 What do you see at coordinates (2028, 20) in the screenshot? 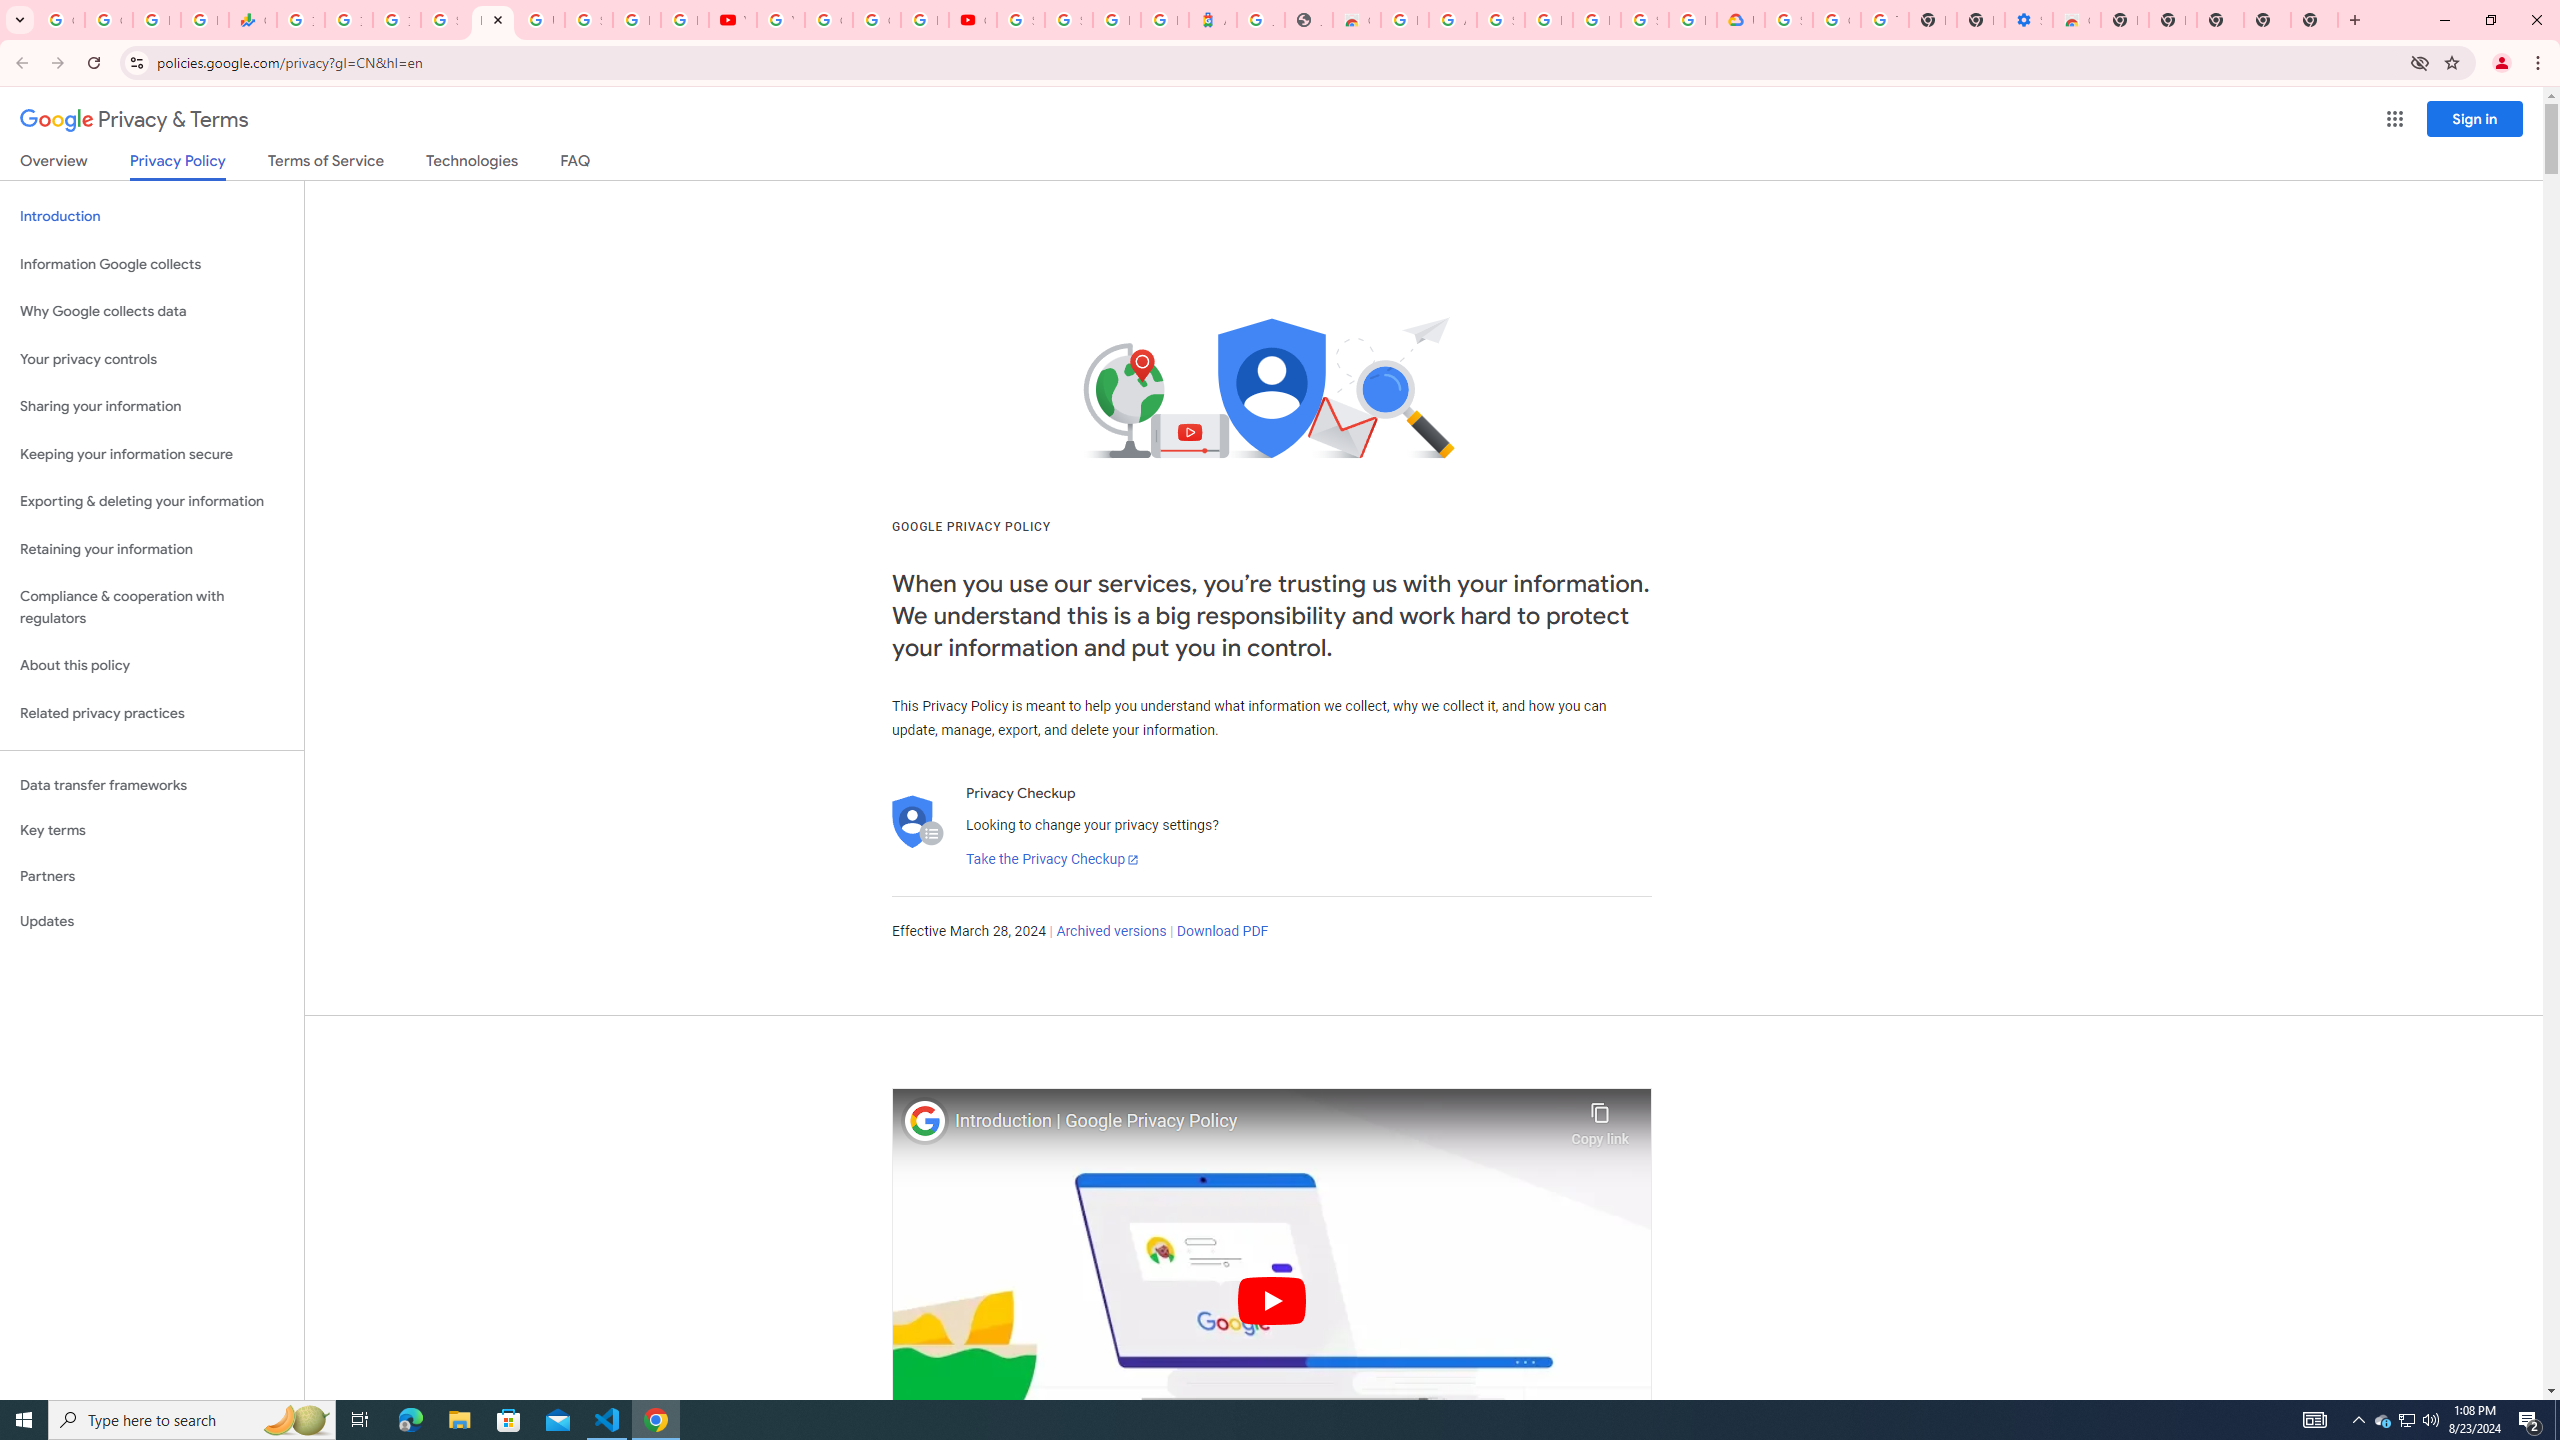
I see `Settings - Accessibility` at bounding box center [2028, 20].